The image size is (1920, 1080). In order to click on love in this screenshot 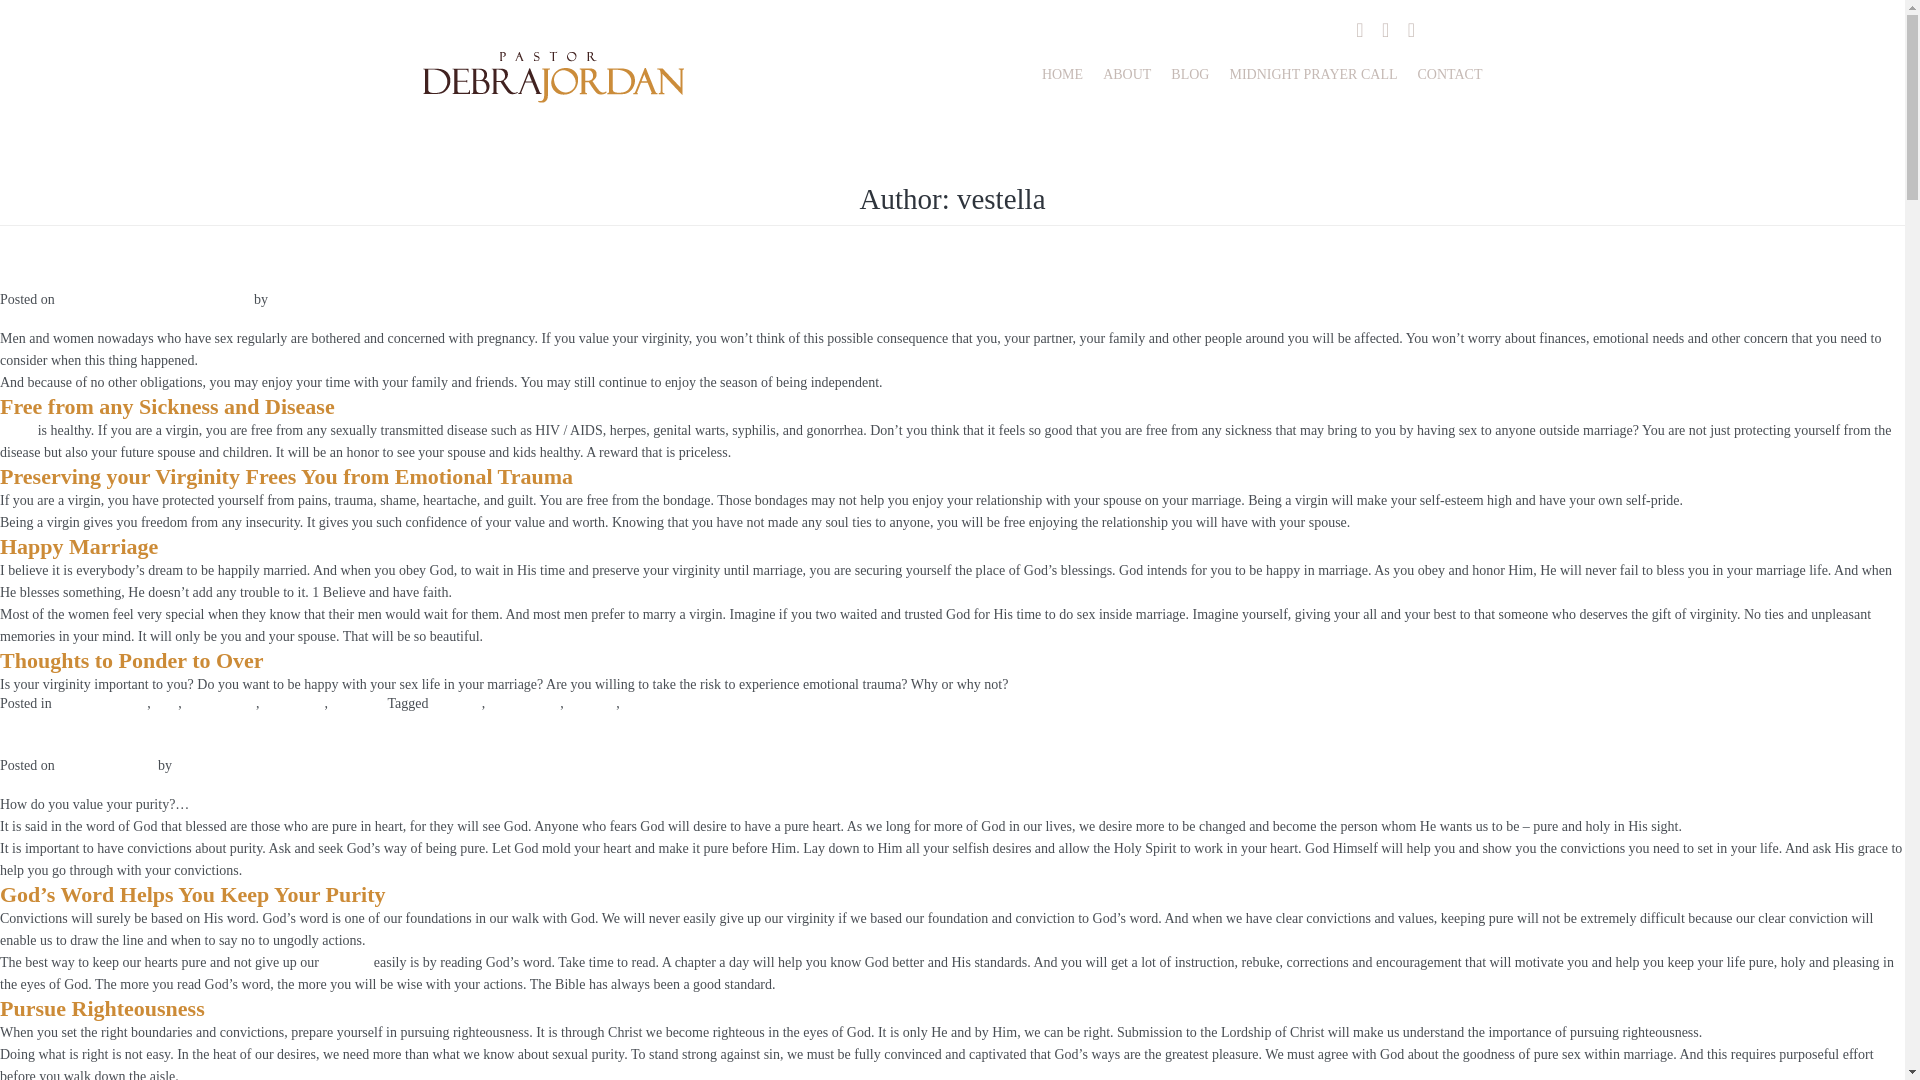, I will do `click(166, 702)`.